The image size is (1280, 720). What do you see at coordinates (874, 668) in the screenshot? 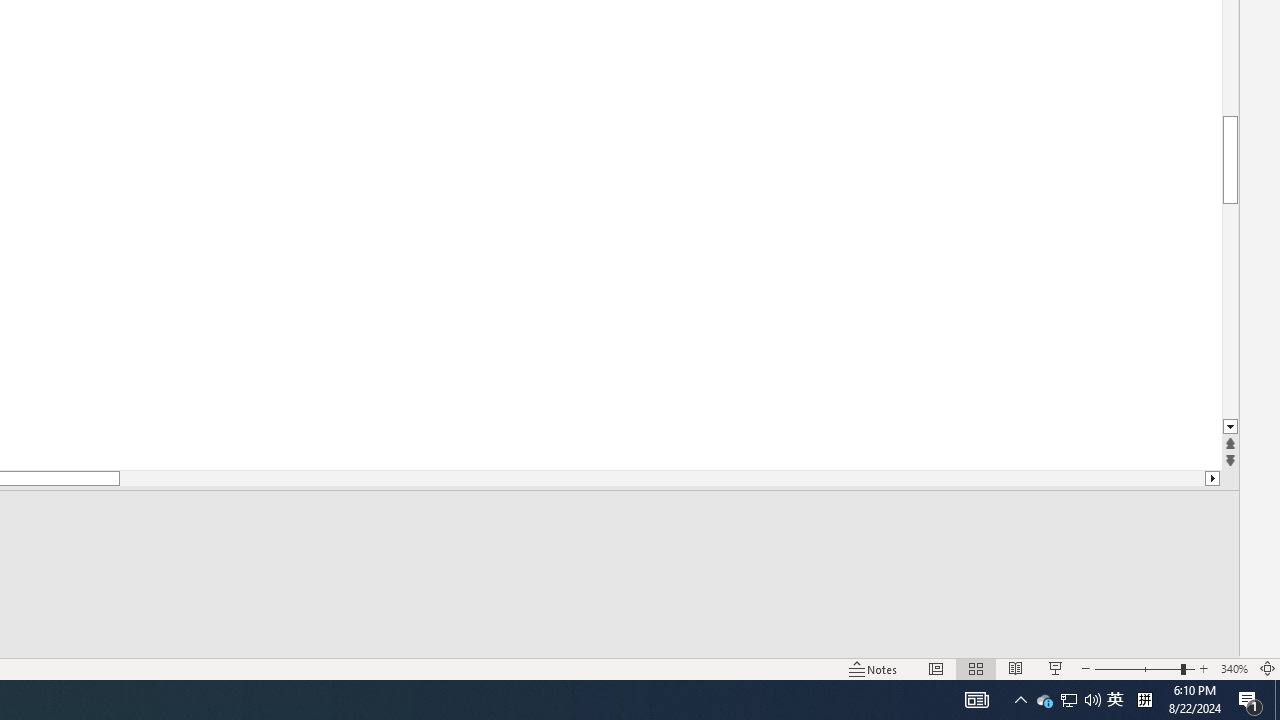
I see `Notes ` at bounding box center [874, 668].